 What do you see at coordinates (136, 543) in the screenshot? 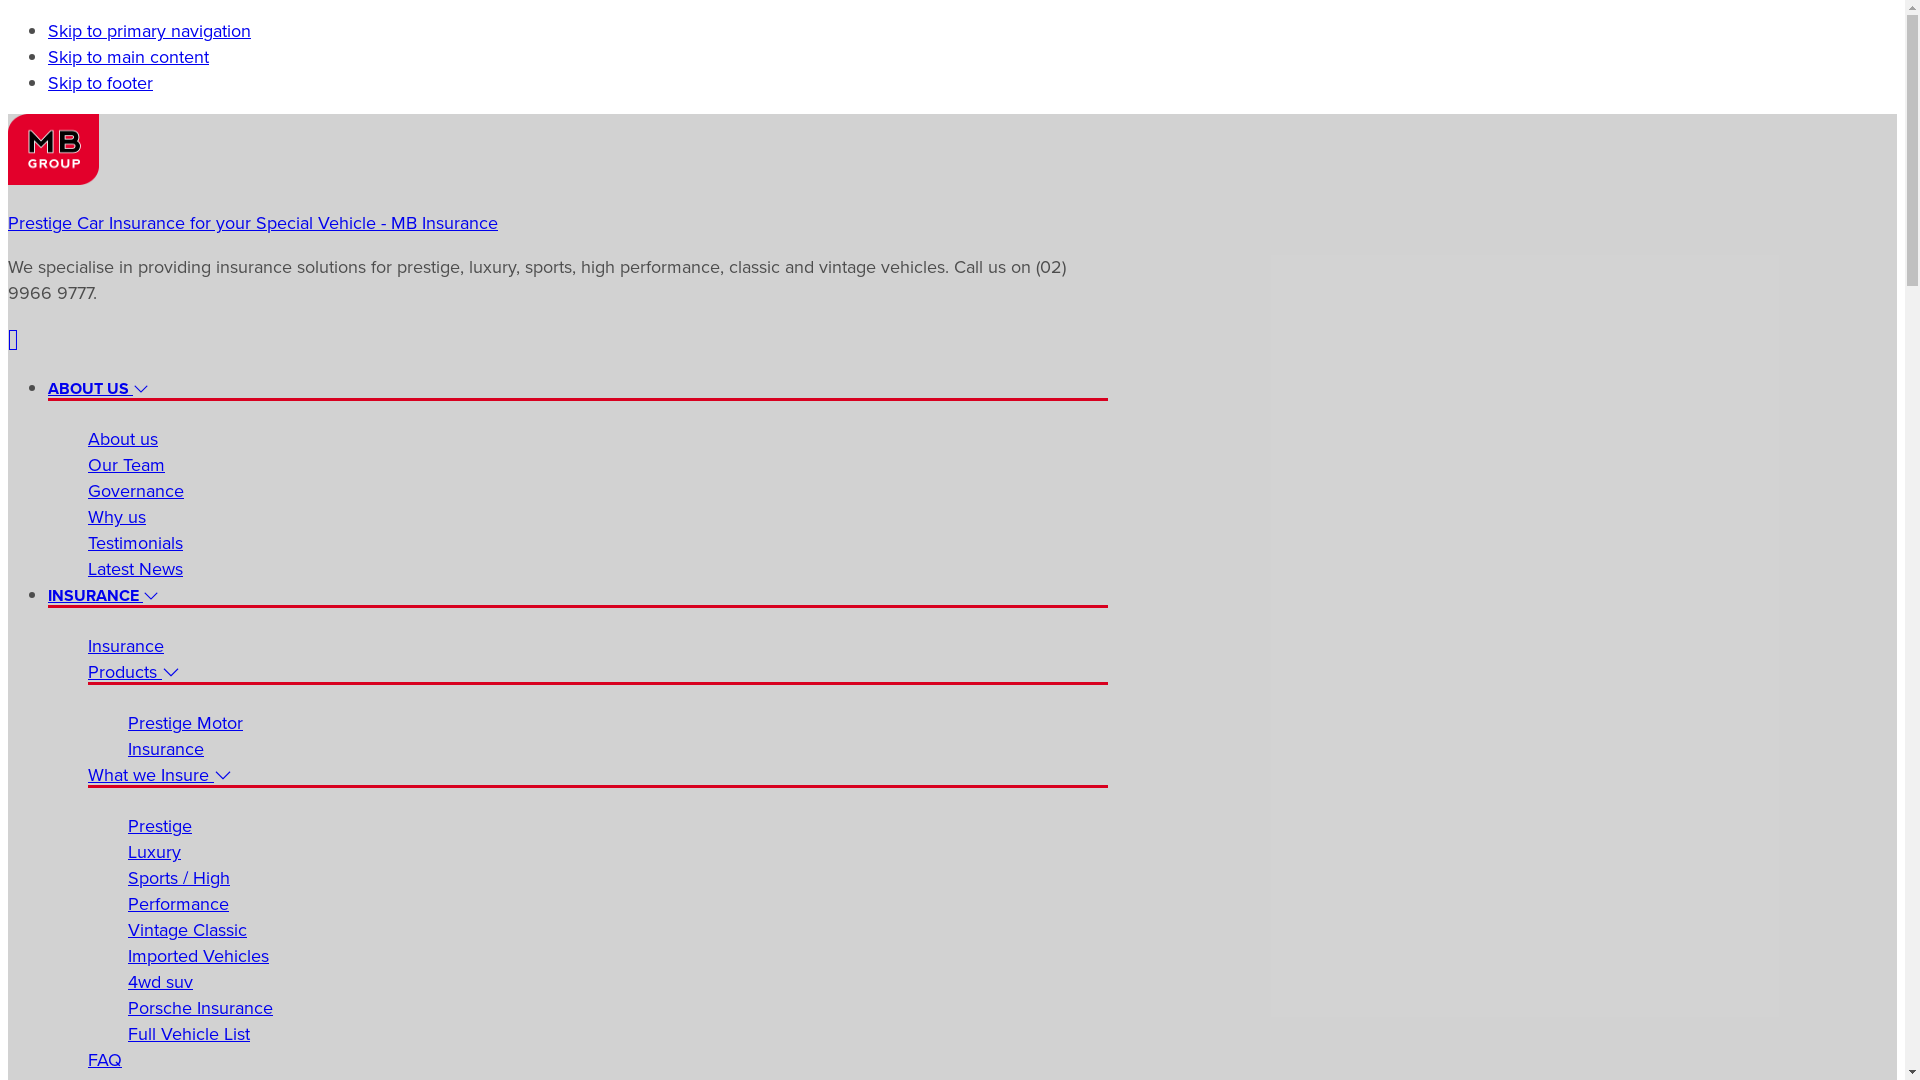
I see `Testimonials` at bounding box center [136, 543].